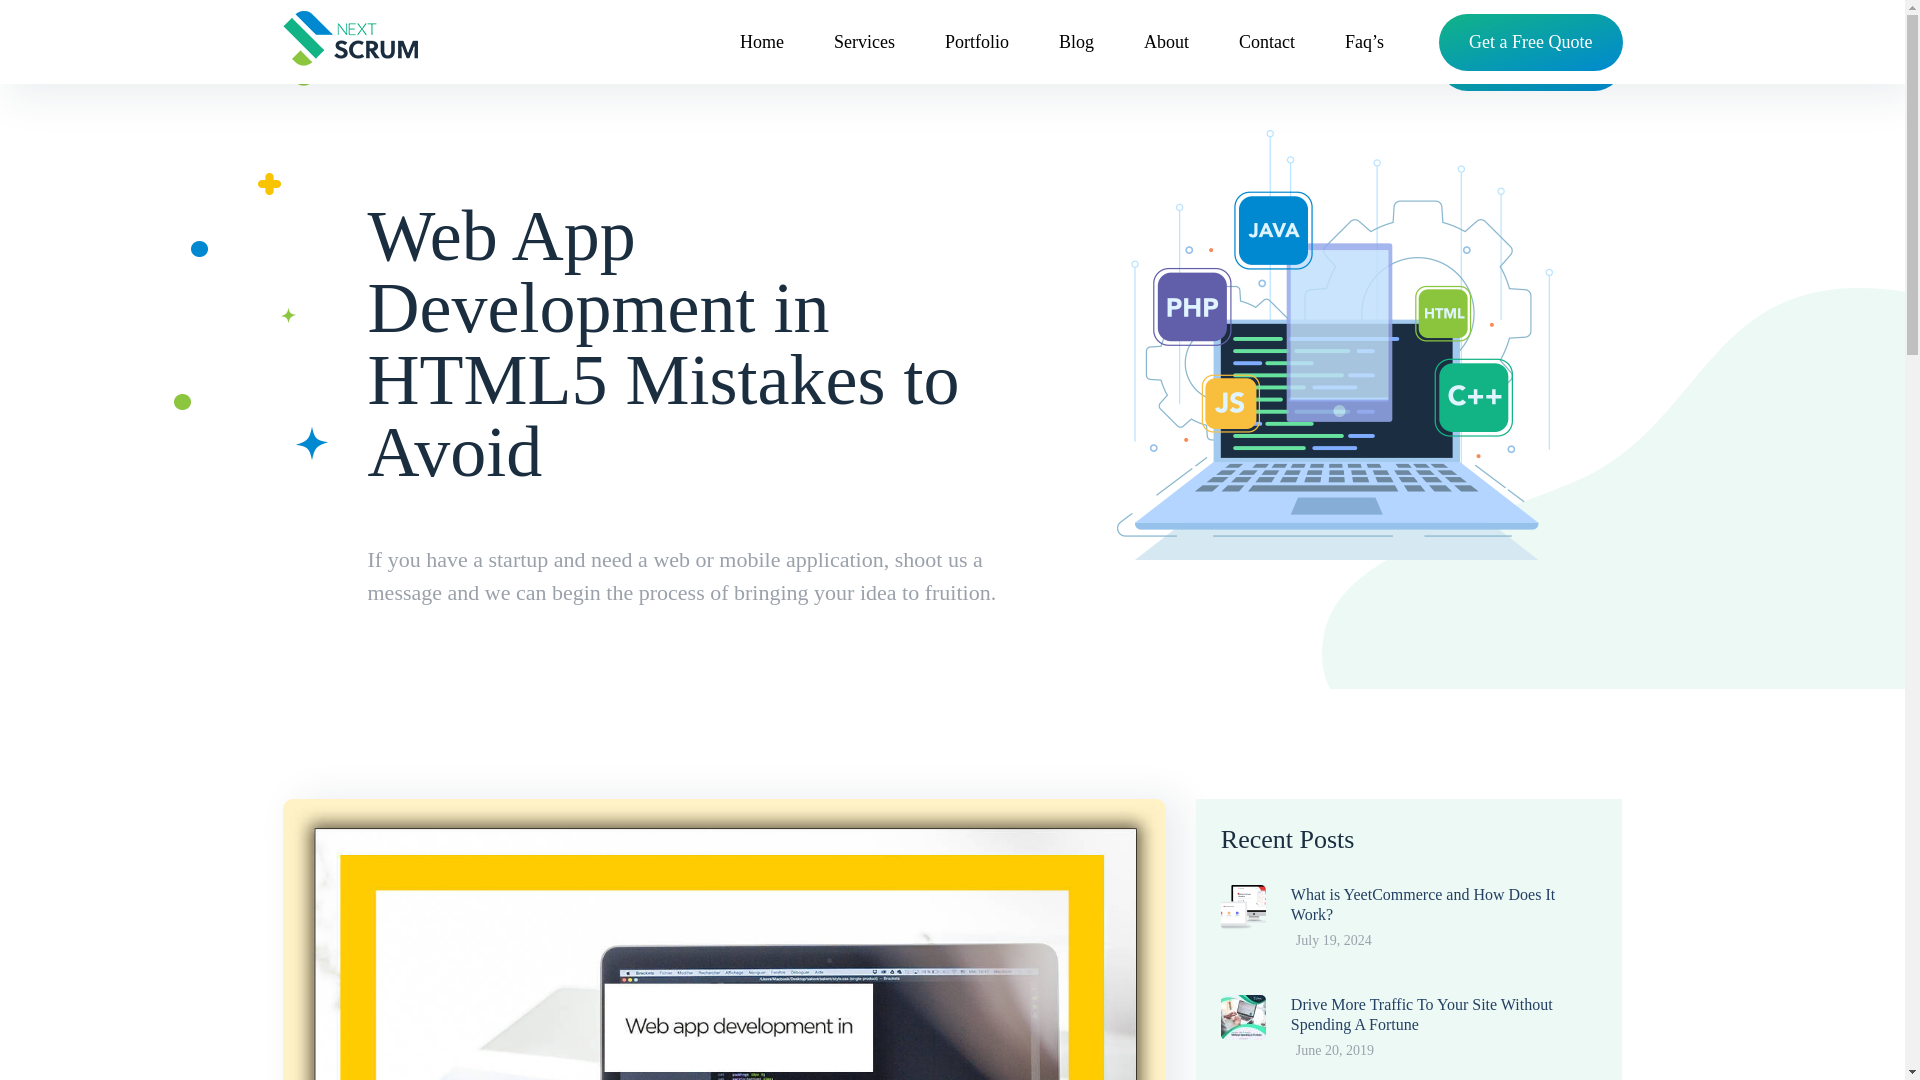 Image resolution: width=1920 pixels, height=1080 pixels. Describe the element at coordinates (761, 62) in the screenshot. I see `Home` at that location.